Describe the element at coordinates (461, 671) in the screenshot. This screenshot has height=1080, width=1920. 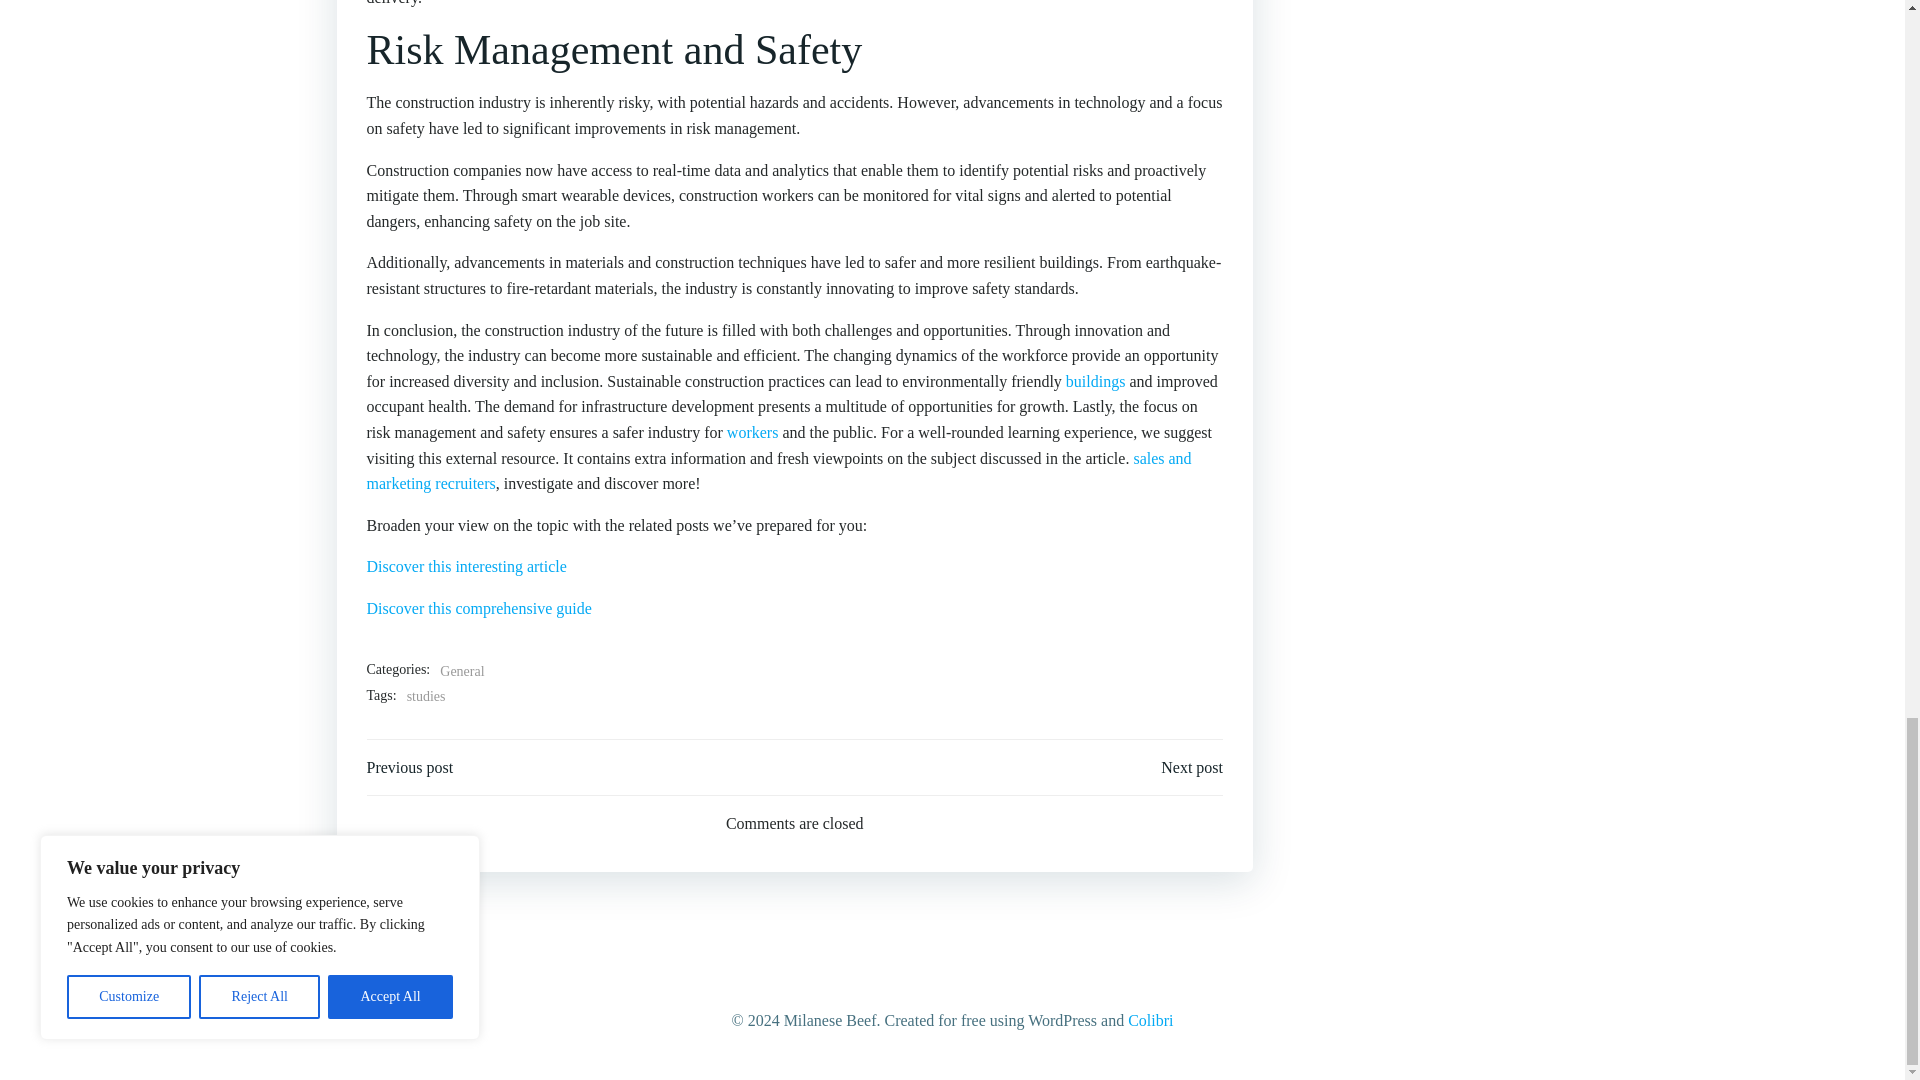
I see `General` at that location.